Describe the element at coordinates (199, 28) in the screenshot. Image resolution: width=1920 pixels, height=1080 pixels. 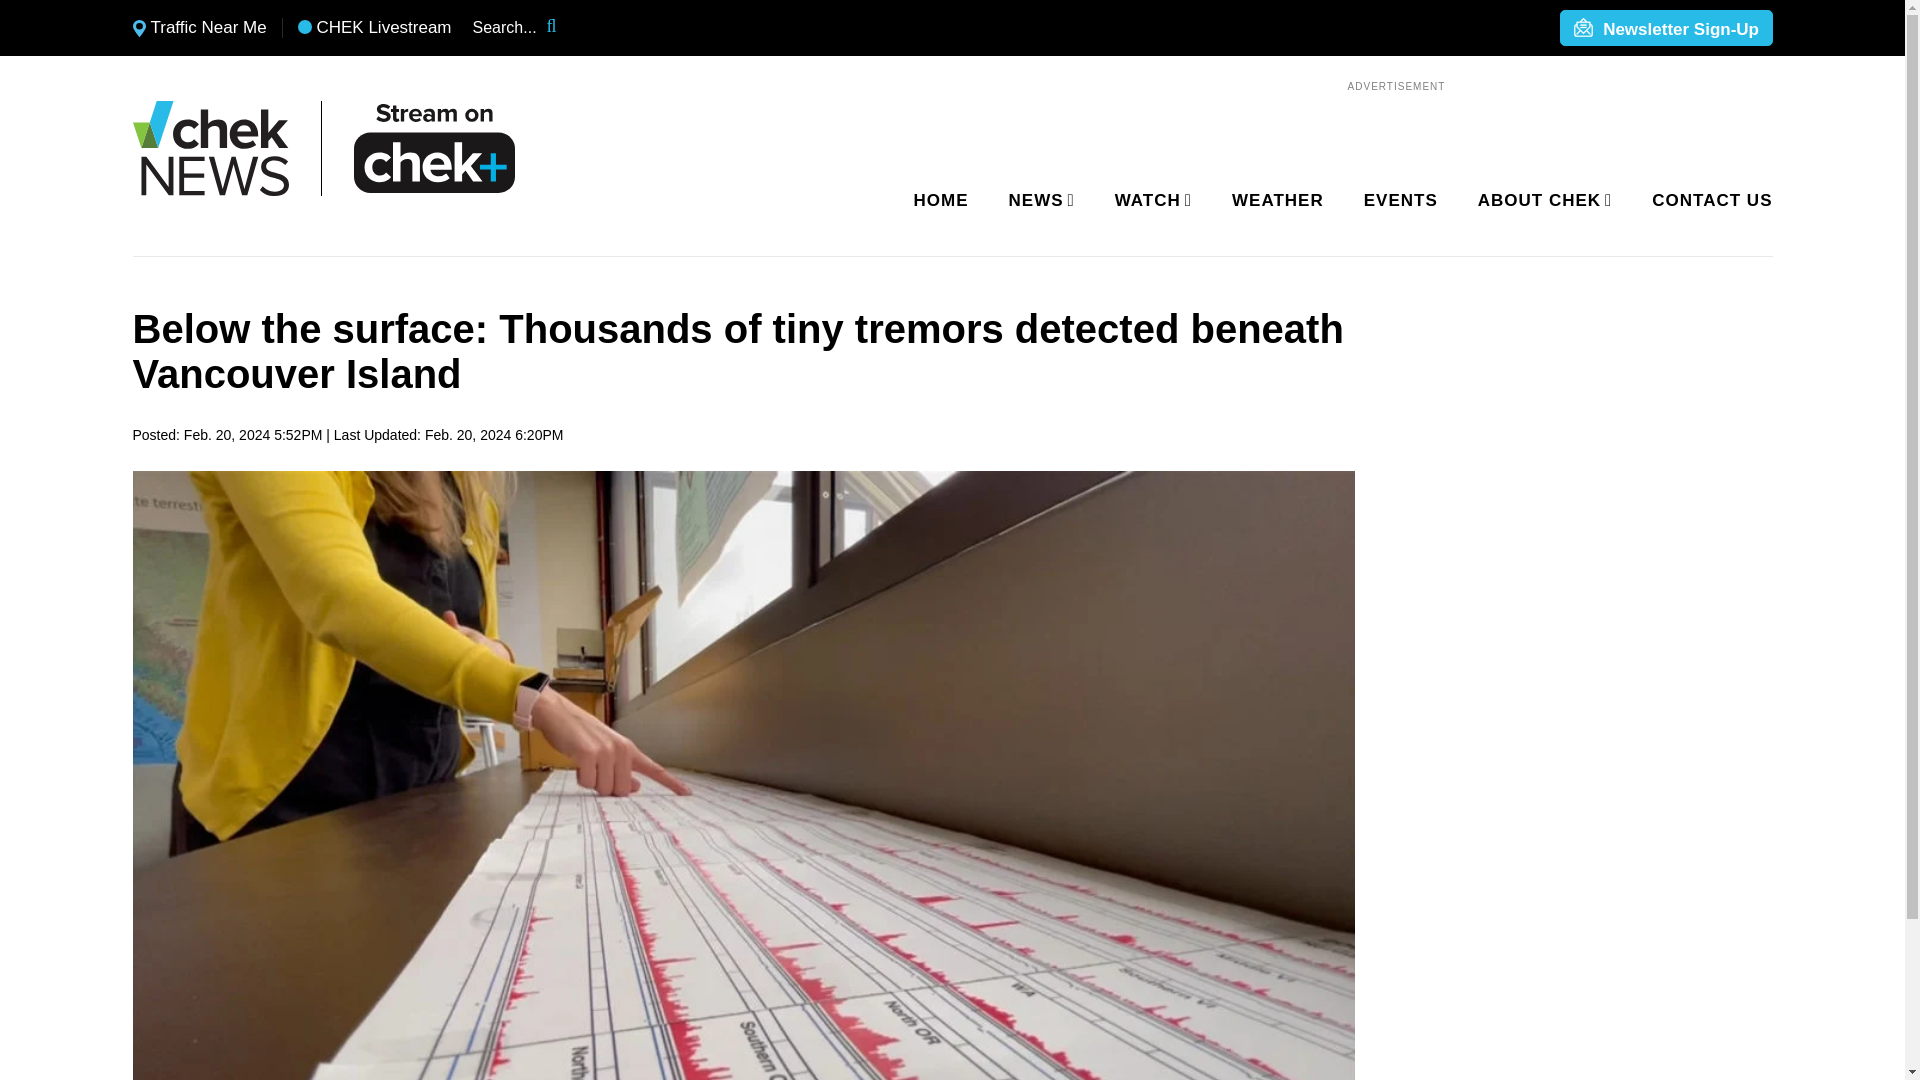
I see `Traffic Near Me` at that location.